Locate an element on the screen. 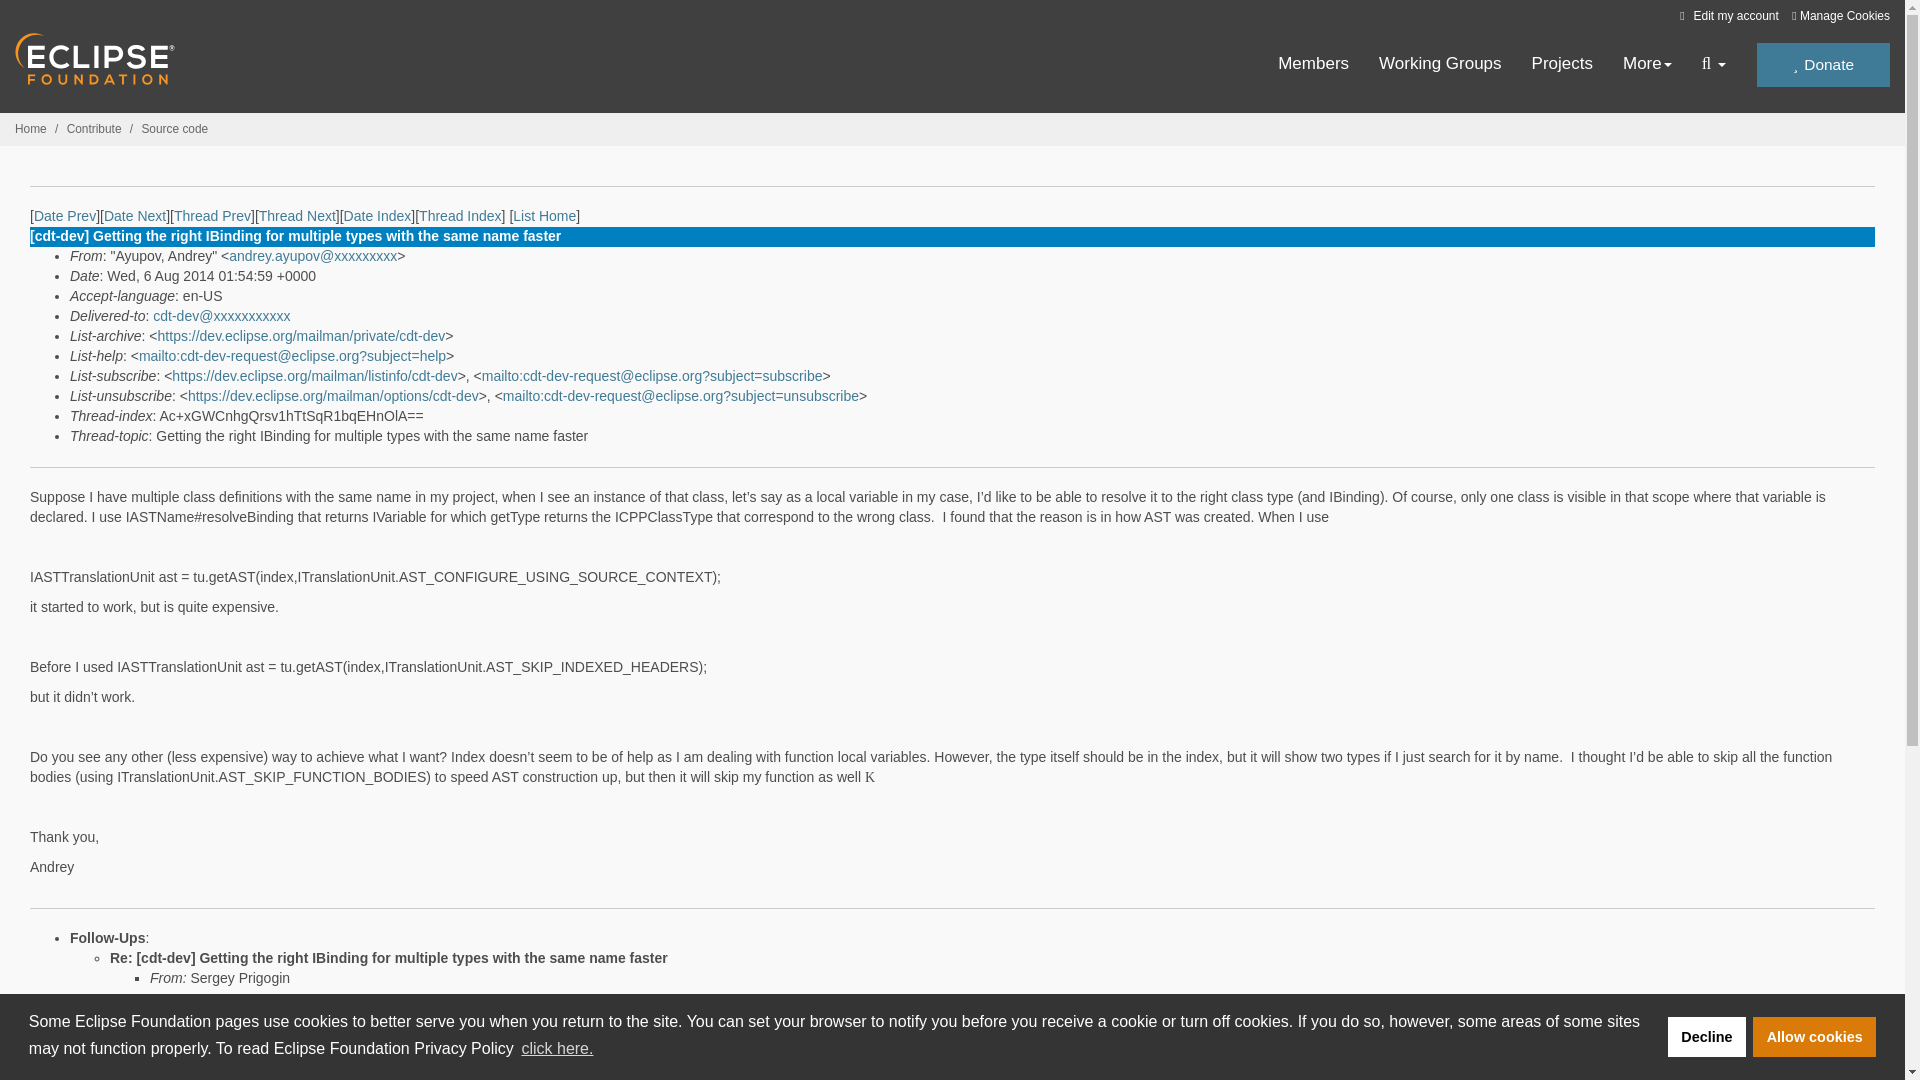 This screenshot has width=1920, height=1080. Donate is located at coordinates (1822, 65).